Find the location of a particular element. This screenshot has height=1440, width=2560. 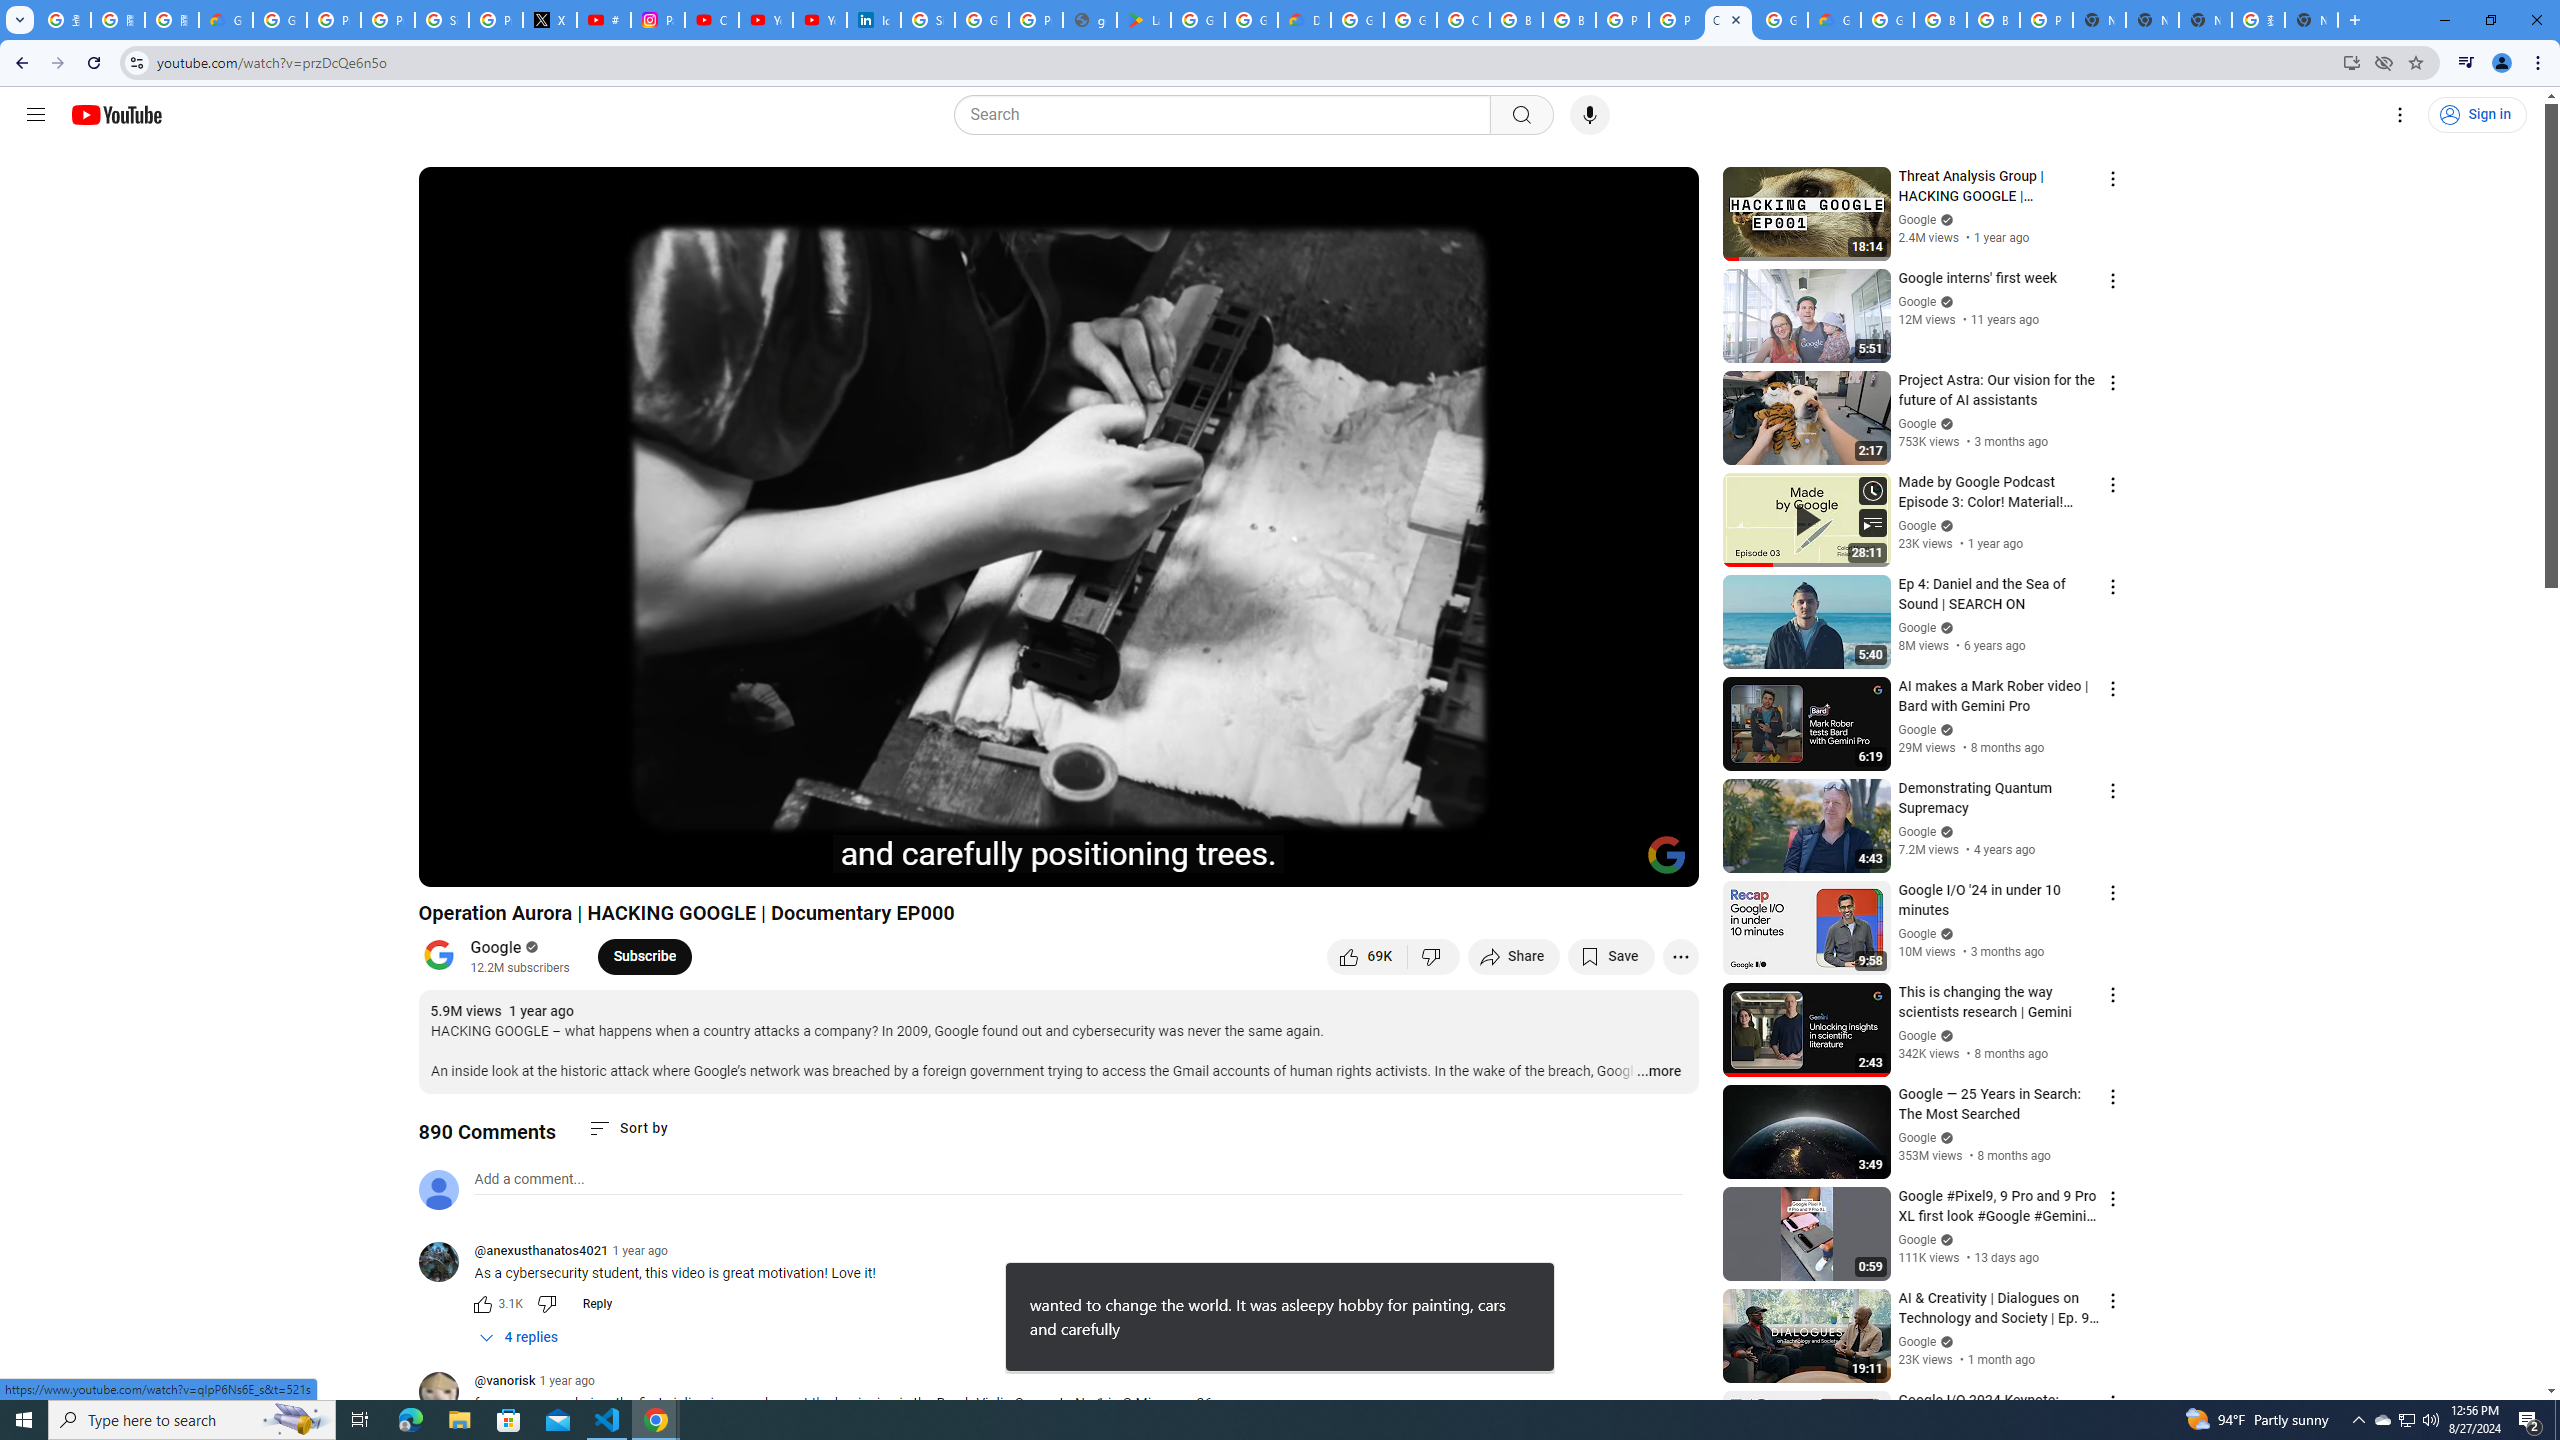

Subscribe to Google. is located at coordinates (644, 956).